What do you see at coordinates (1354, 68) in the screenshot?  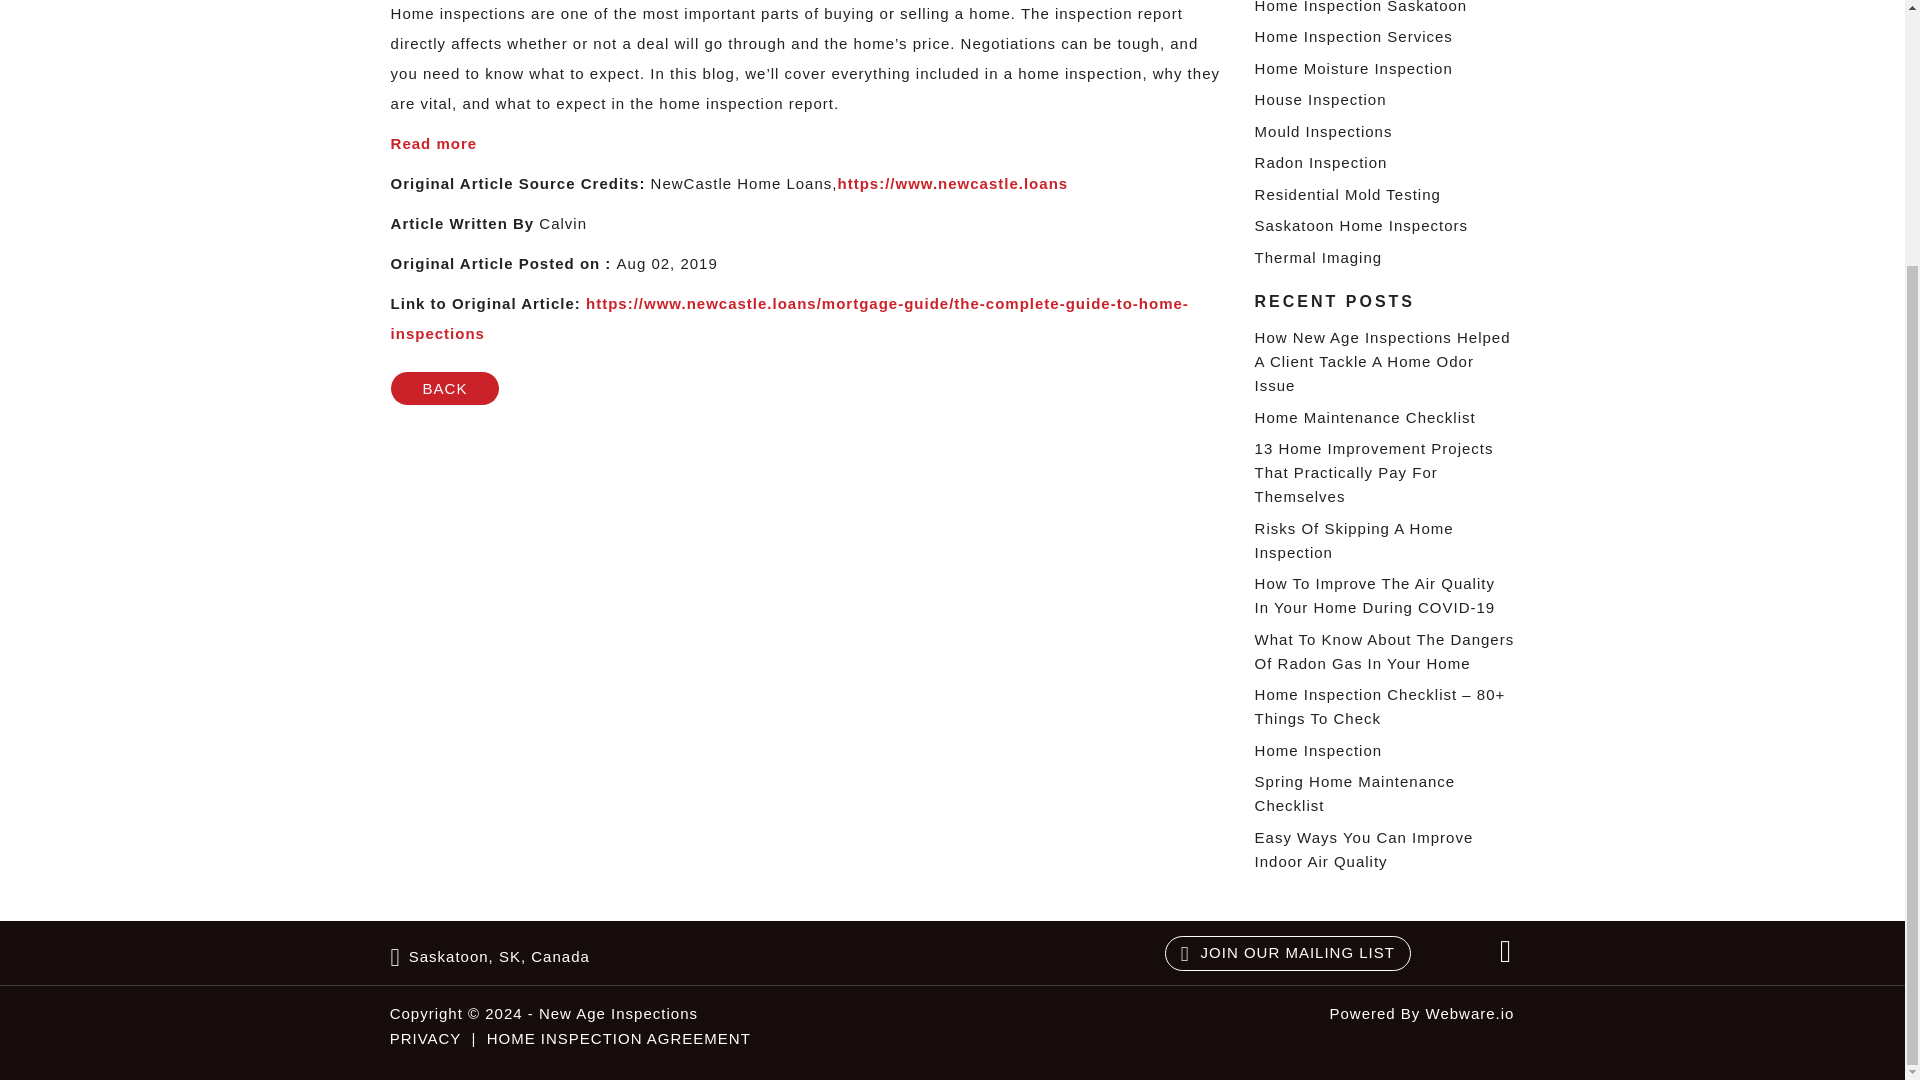 I see `Home Moisture Inspection` at bounding box center [1354, 68].